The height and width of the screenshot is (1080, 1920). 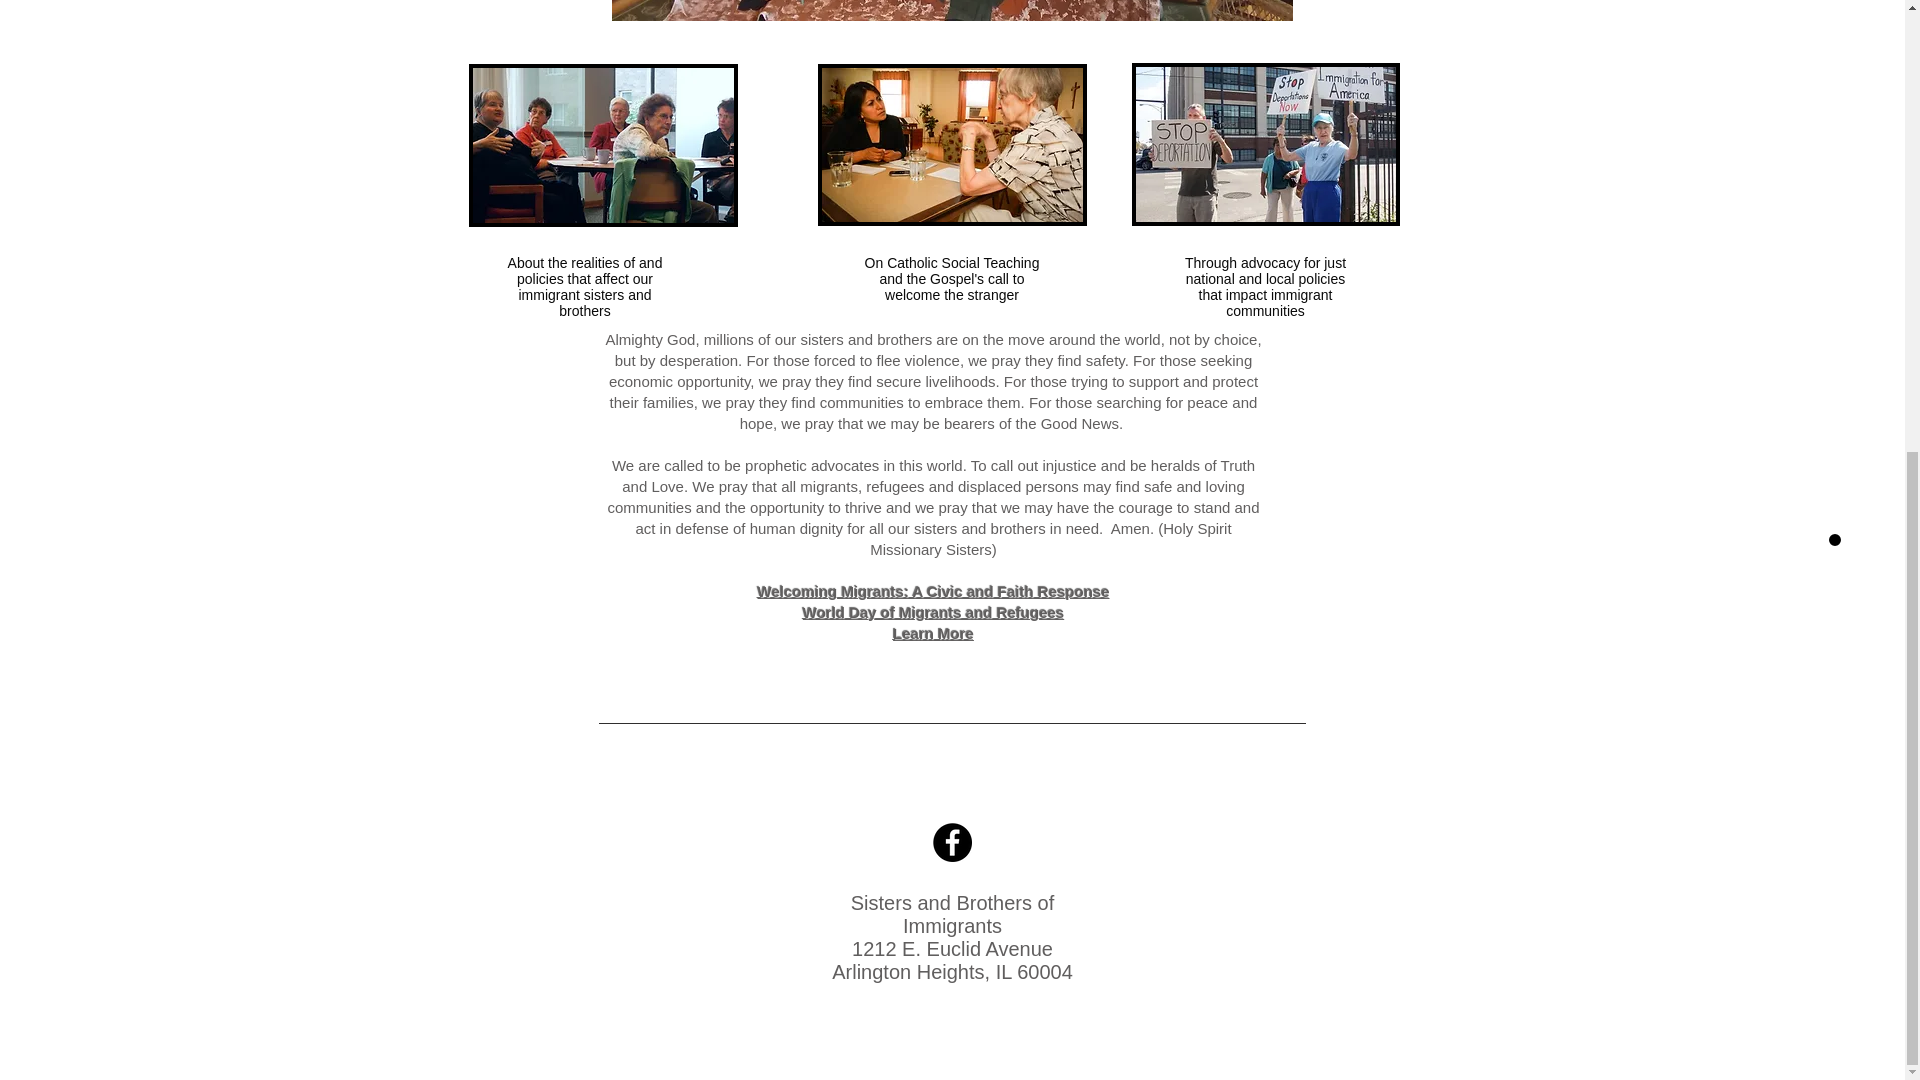 I want to click on Welcoming Migrants: A Civic and Faith Response, so click(x=934, y=592).